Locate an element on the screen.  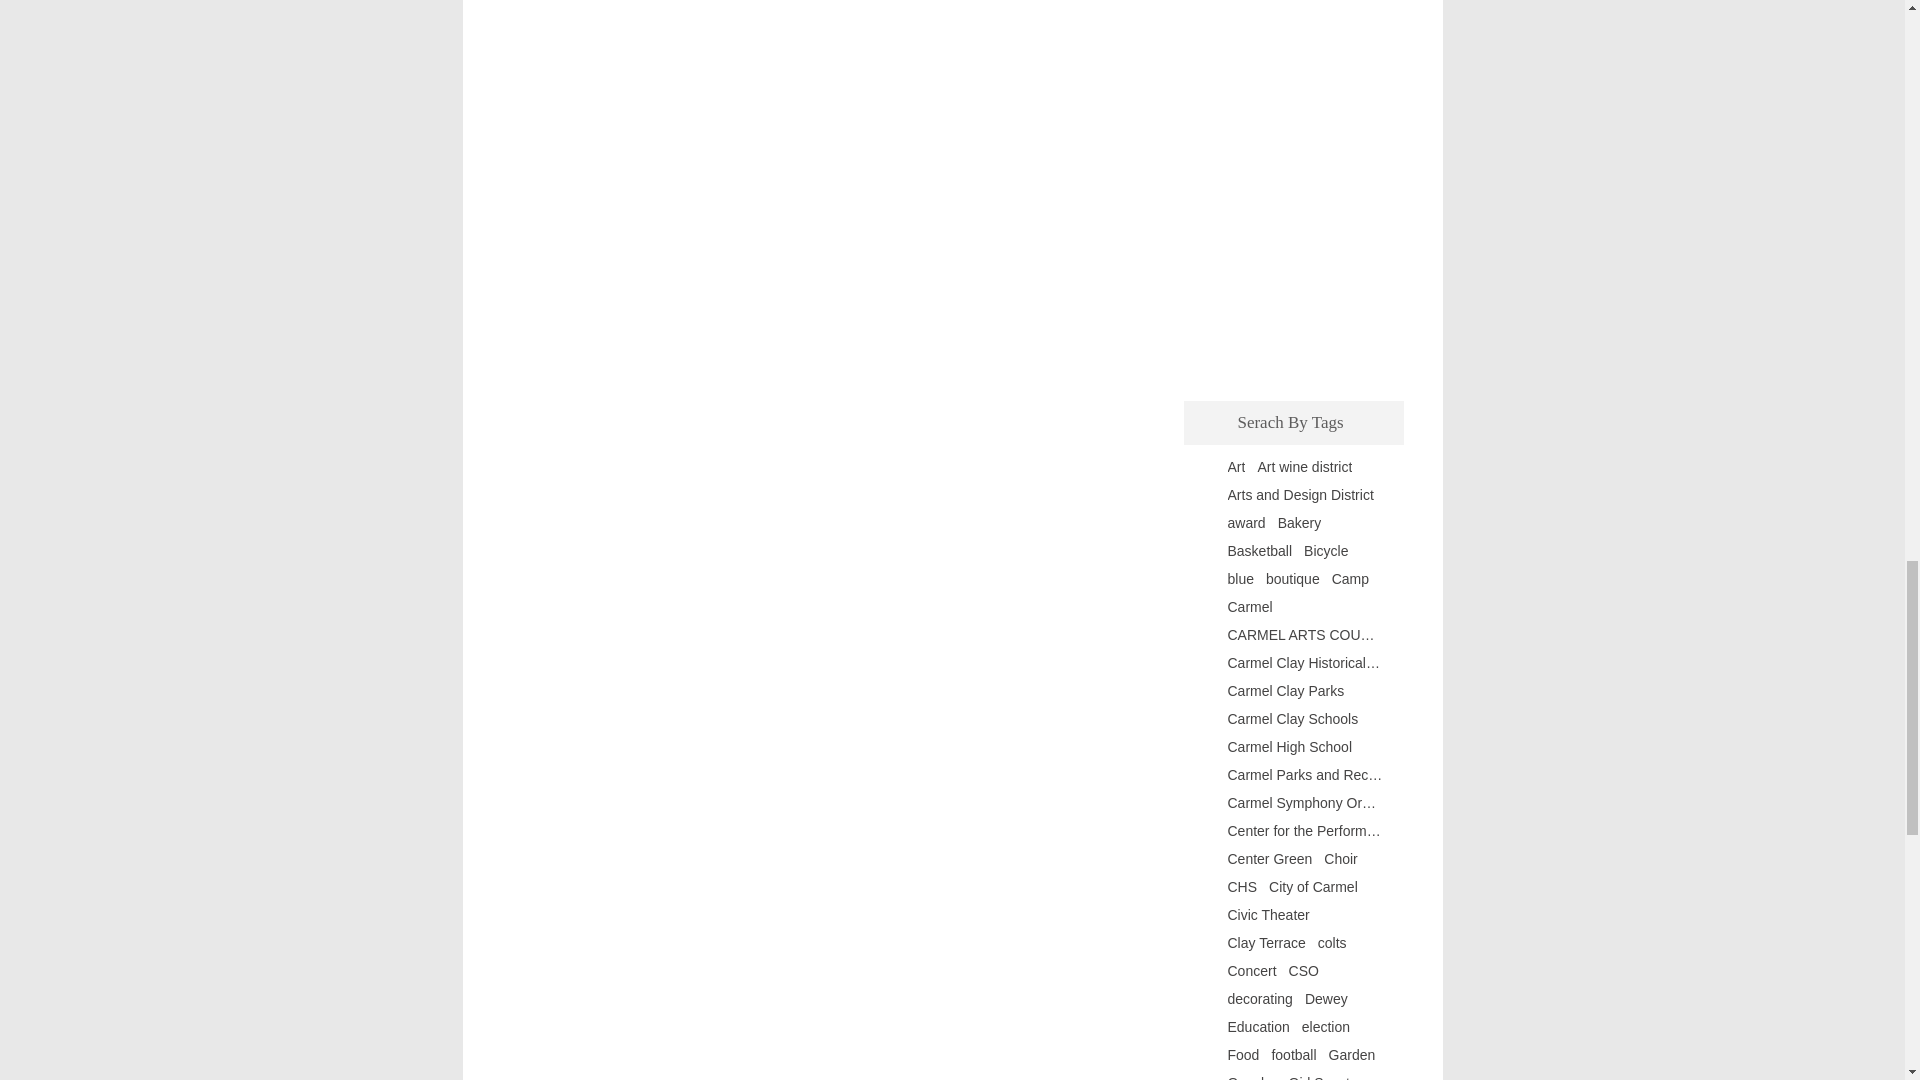
Camp is located at coordinates (1350, 579).